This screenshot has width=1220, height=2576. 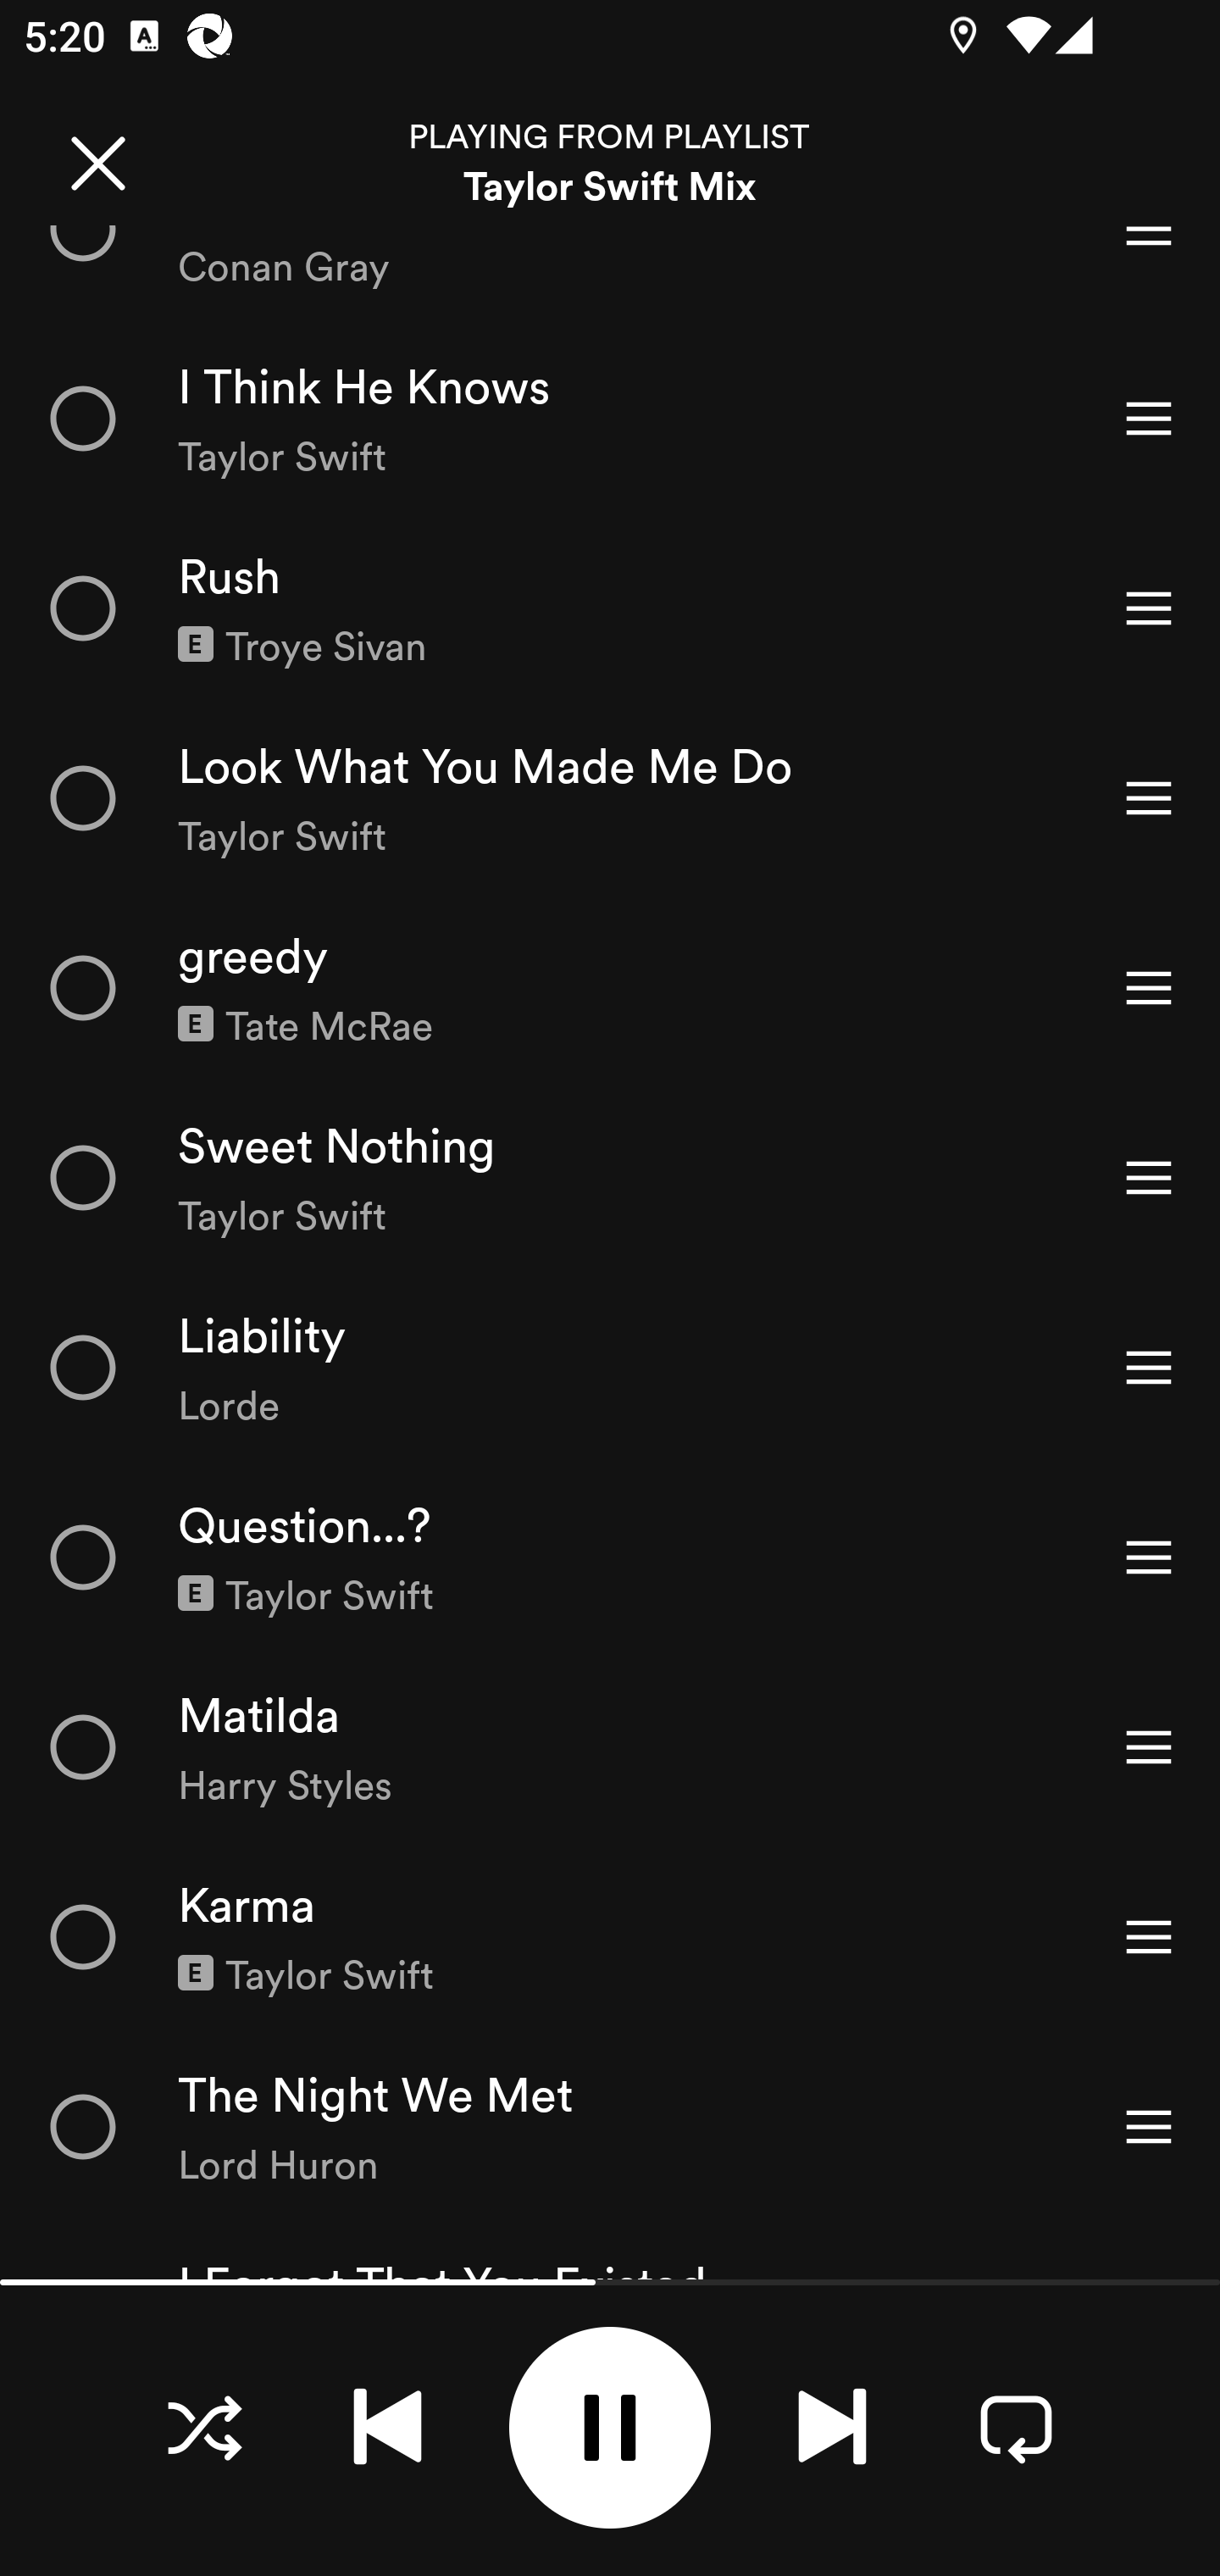 I want to click on Next, so click(x=832, y=2427).